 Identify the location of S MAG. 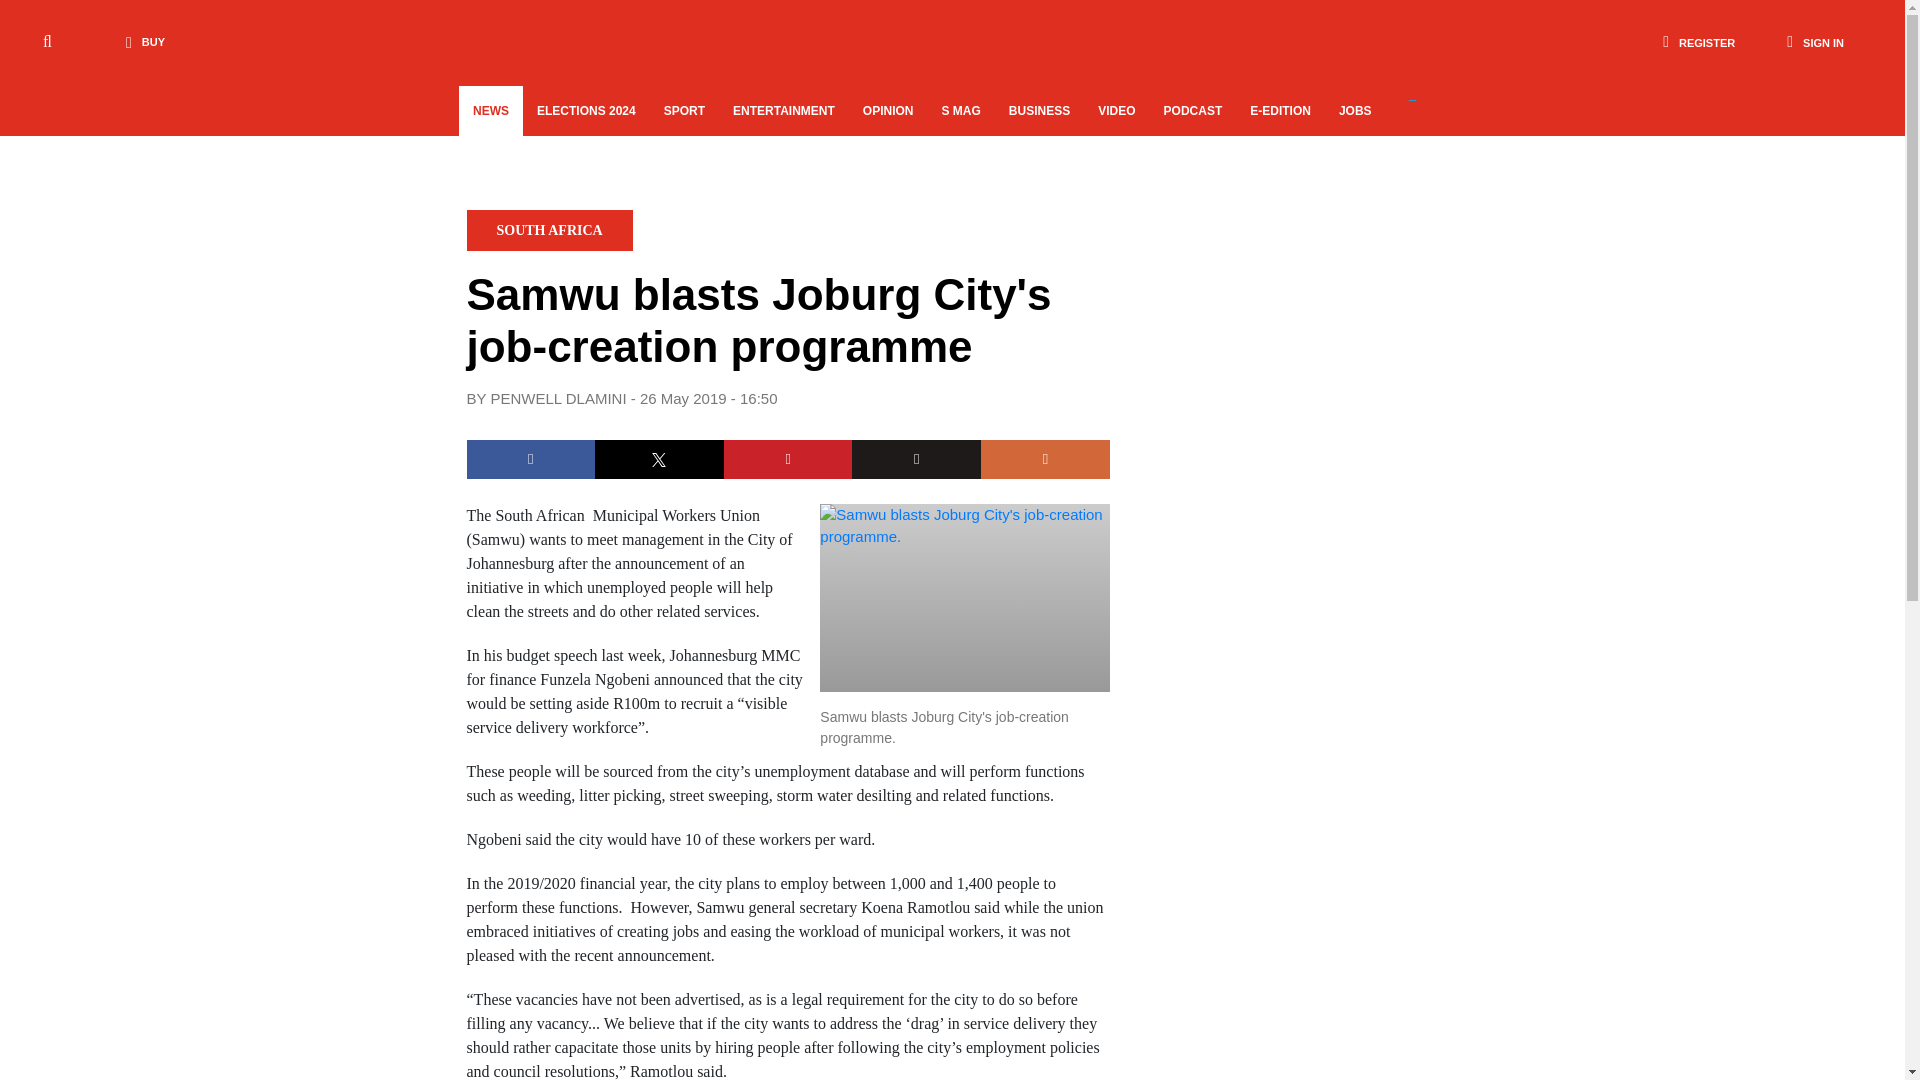
(960, 111).